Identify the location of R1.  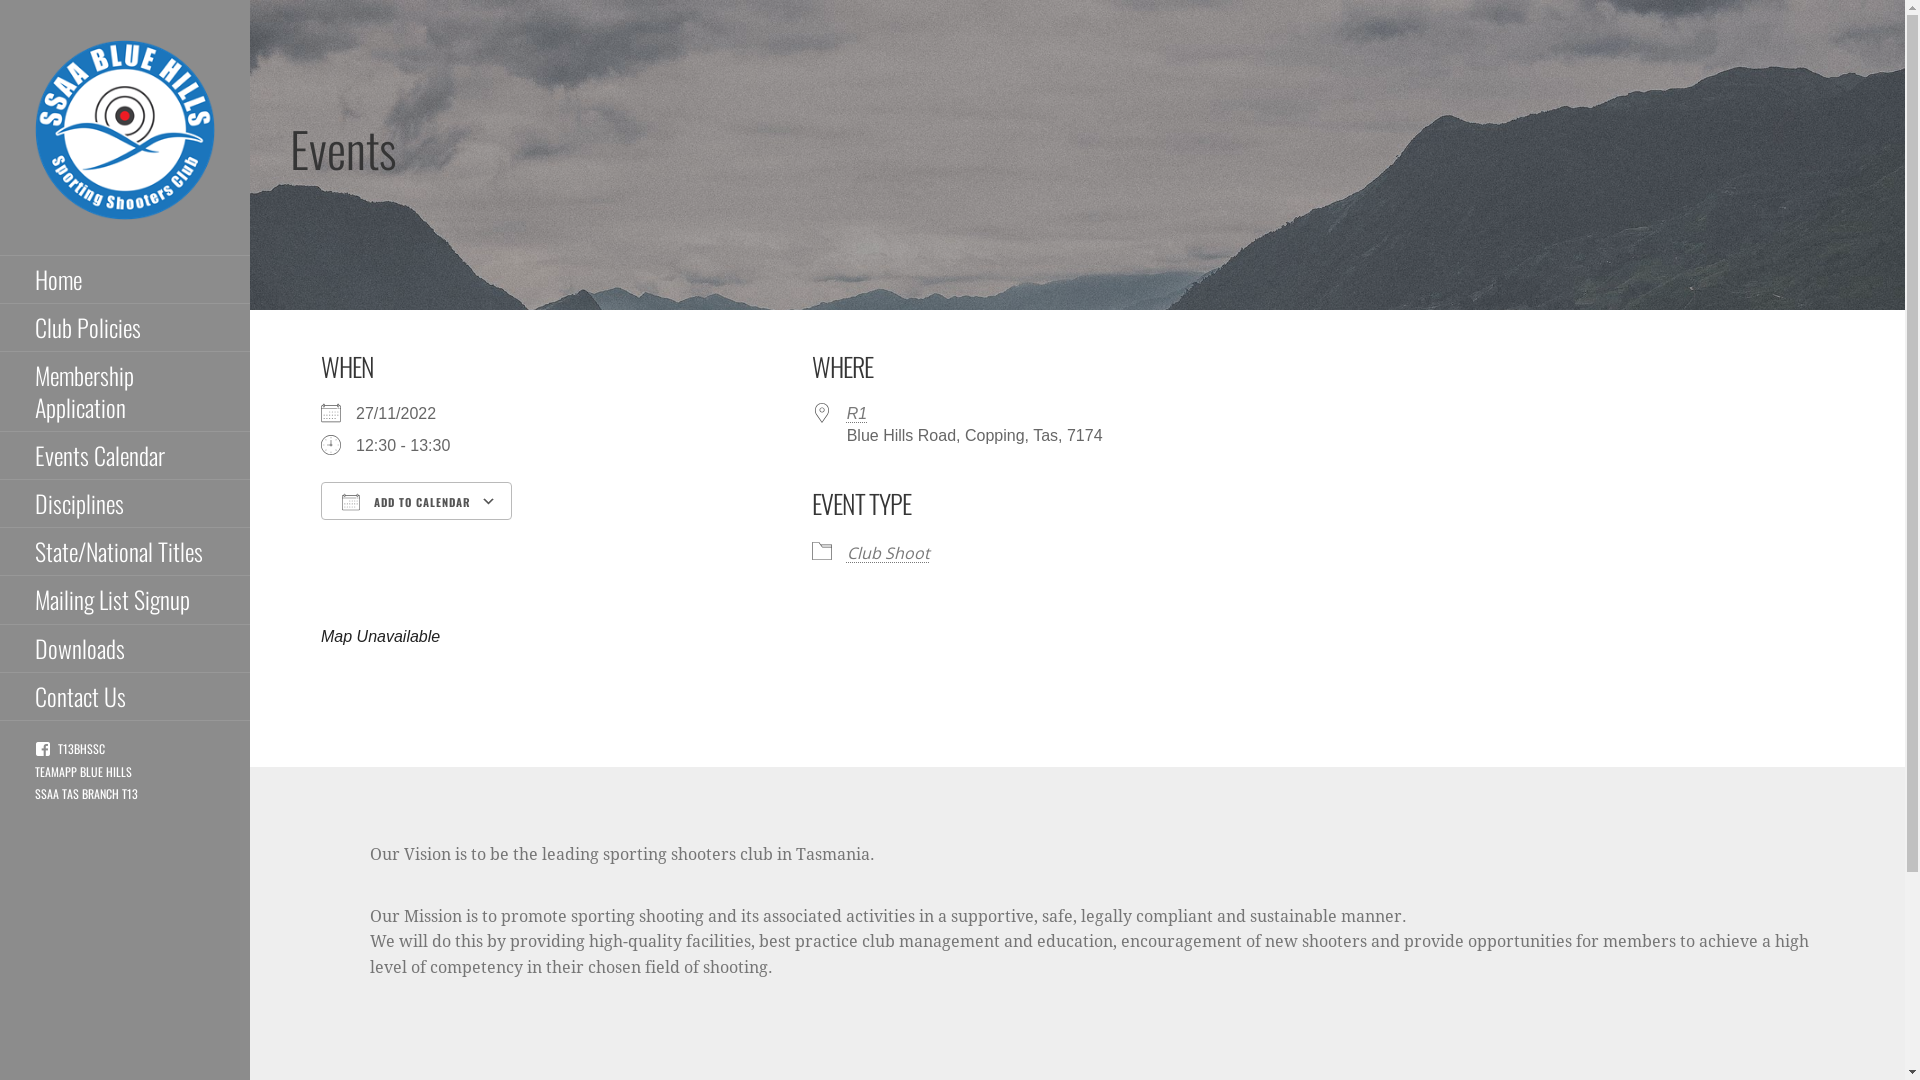
(857, 414).